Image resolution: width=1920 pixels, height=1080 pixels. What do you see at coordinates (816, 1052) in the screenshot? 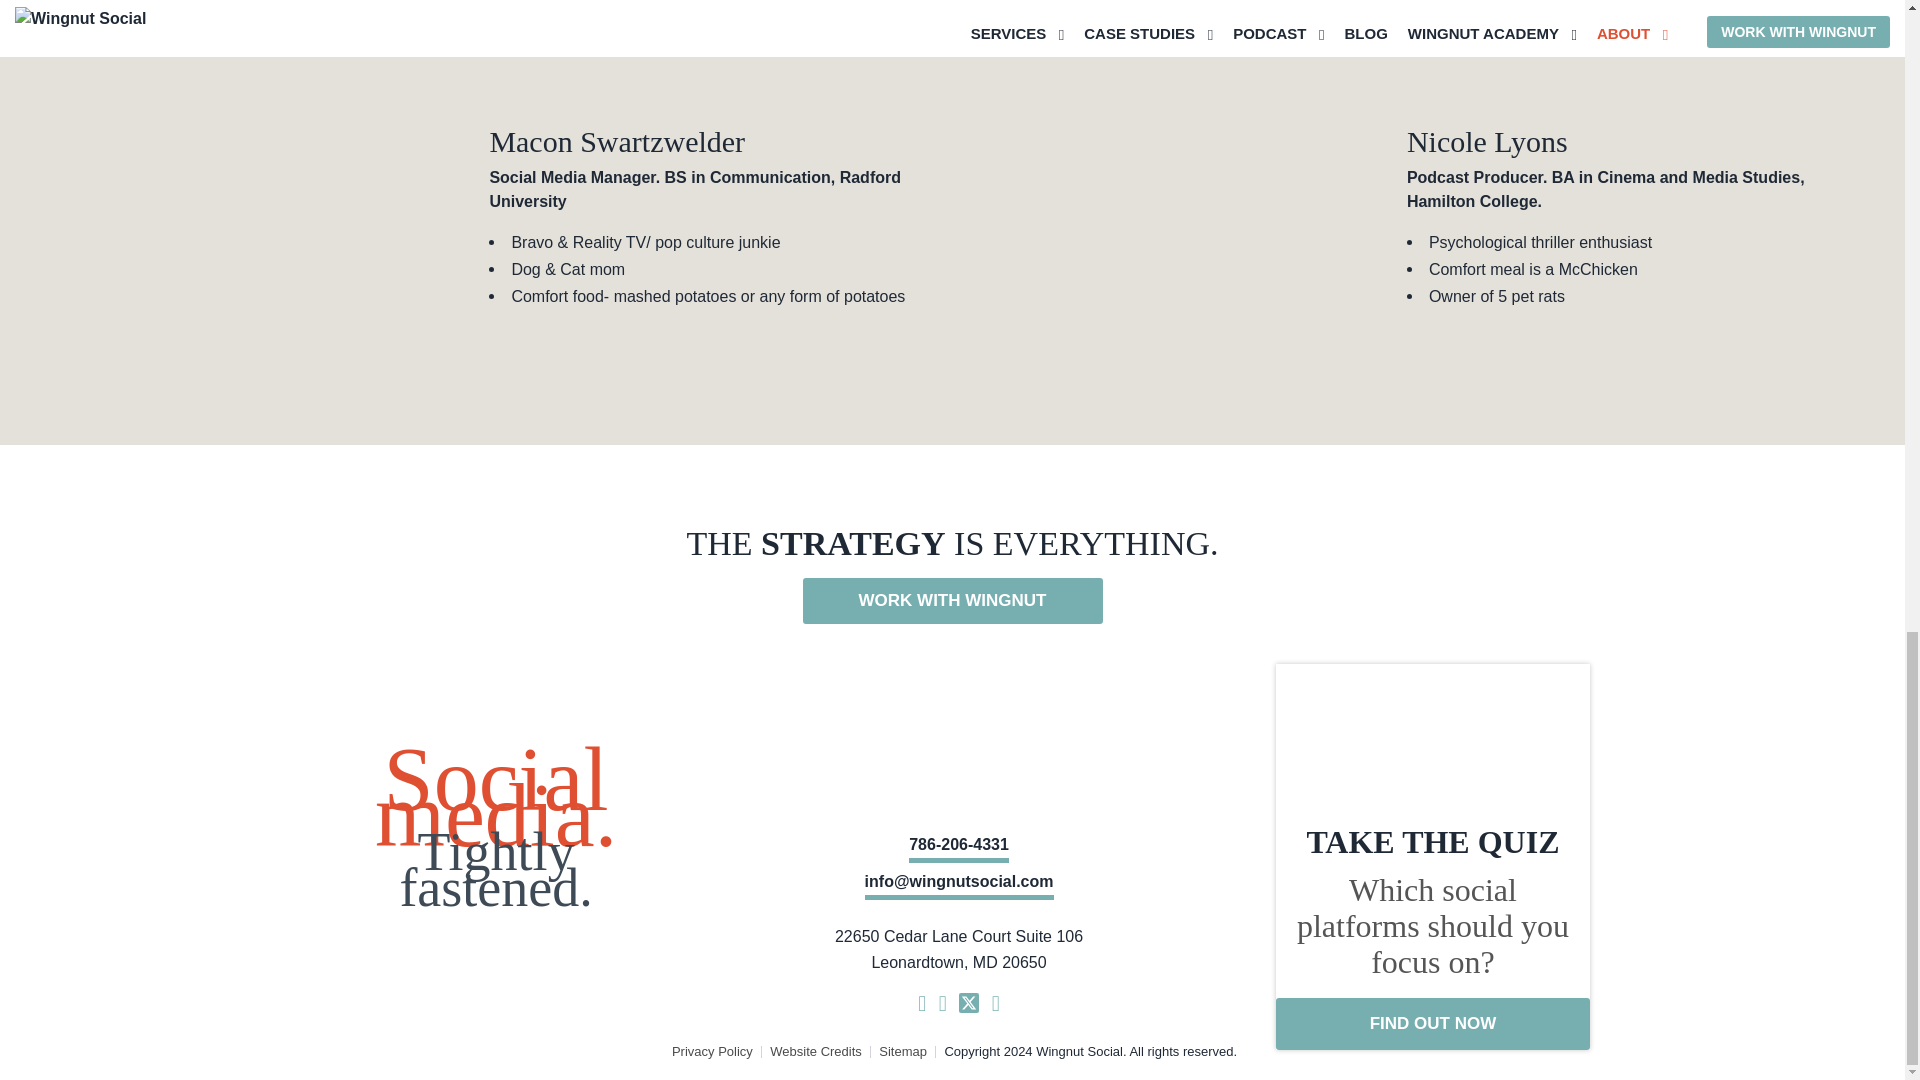
I see `Website Credits` at bounding box center [816, 1052].